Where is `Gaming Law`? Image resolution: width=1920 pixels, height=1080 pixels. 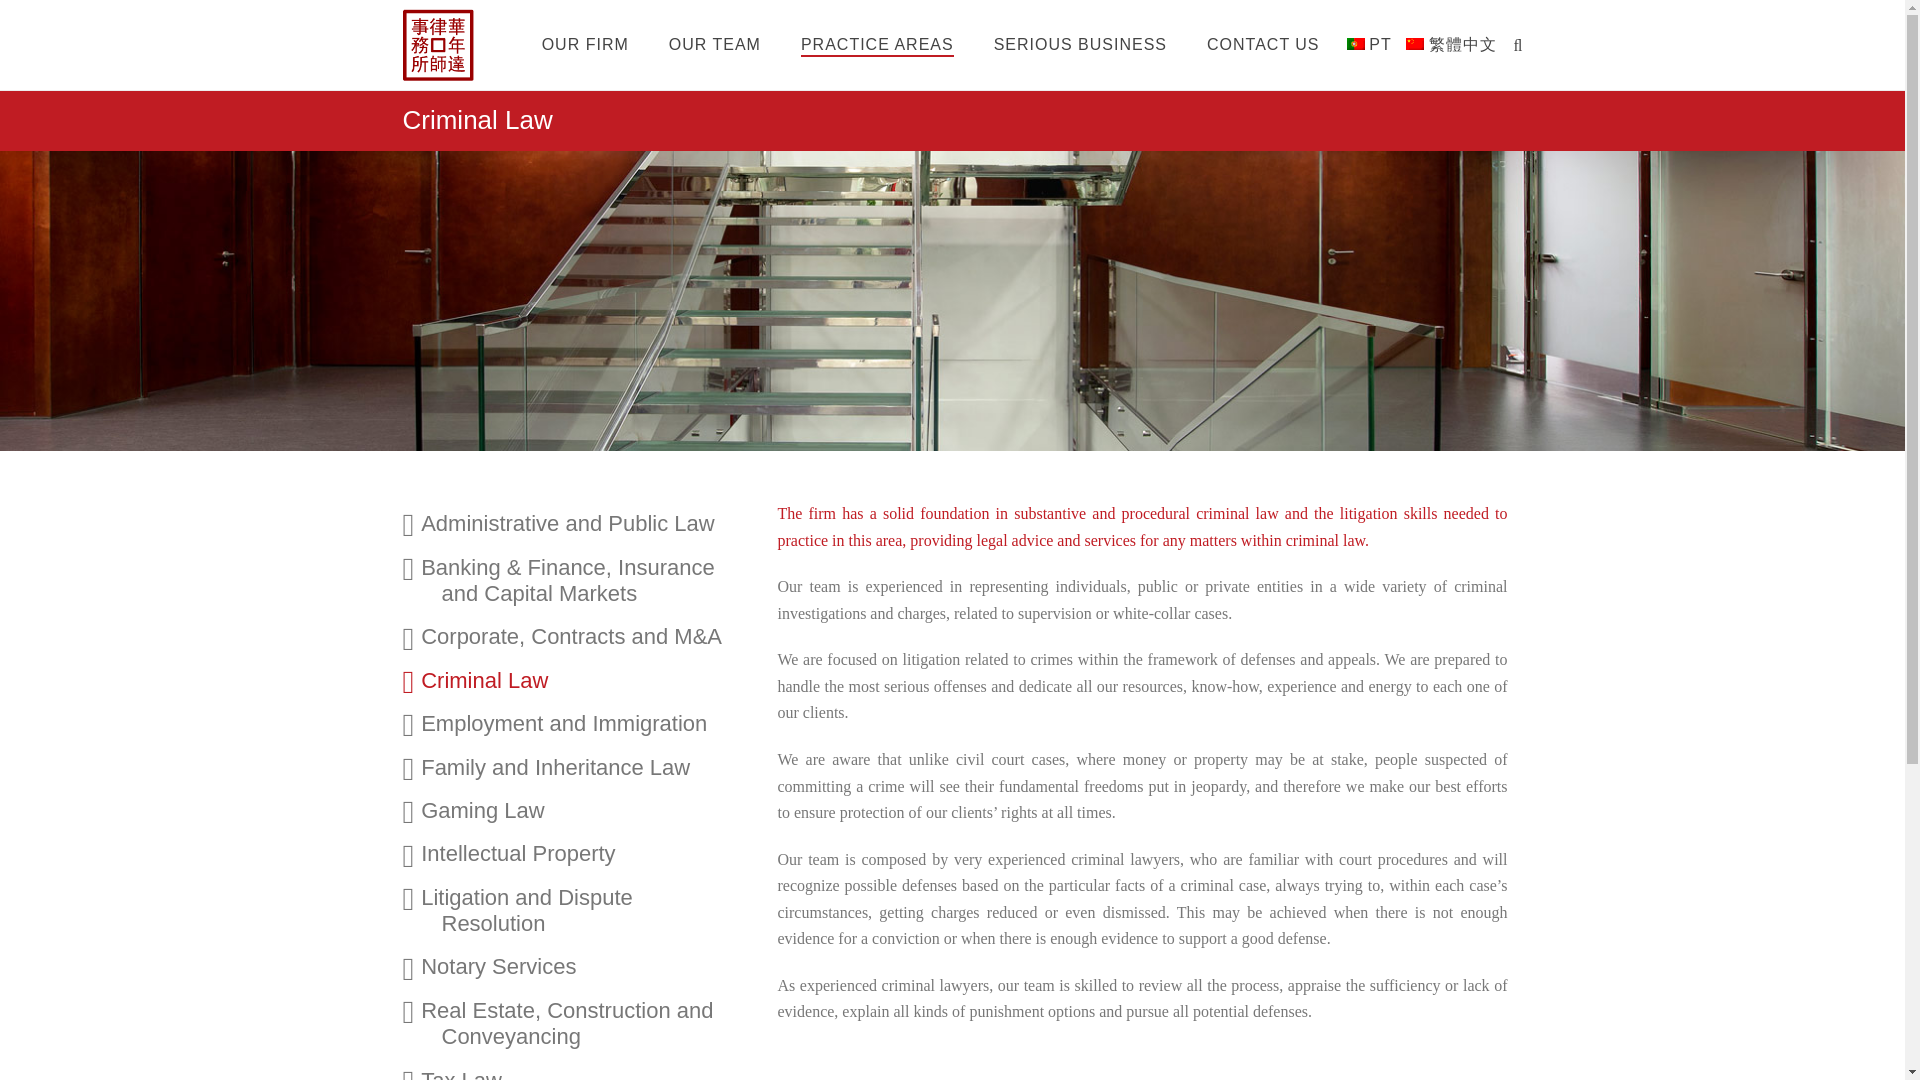 Gaming Law is located at coordinates (588, 810).